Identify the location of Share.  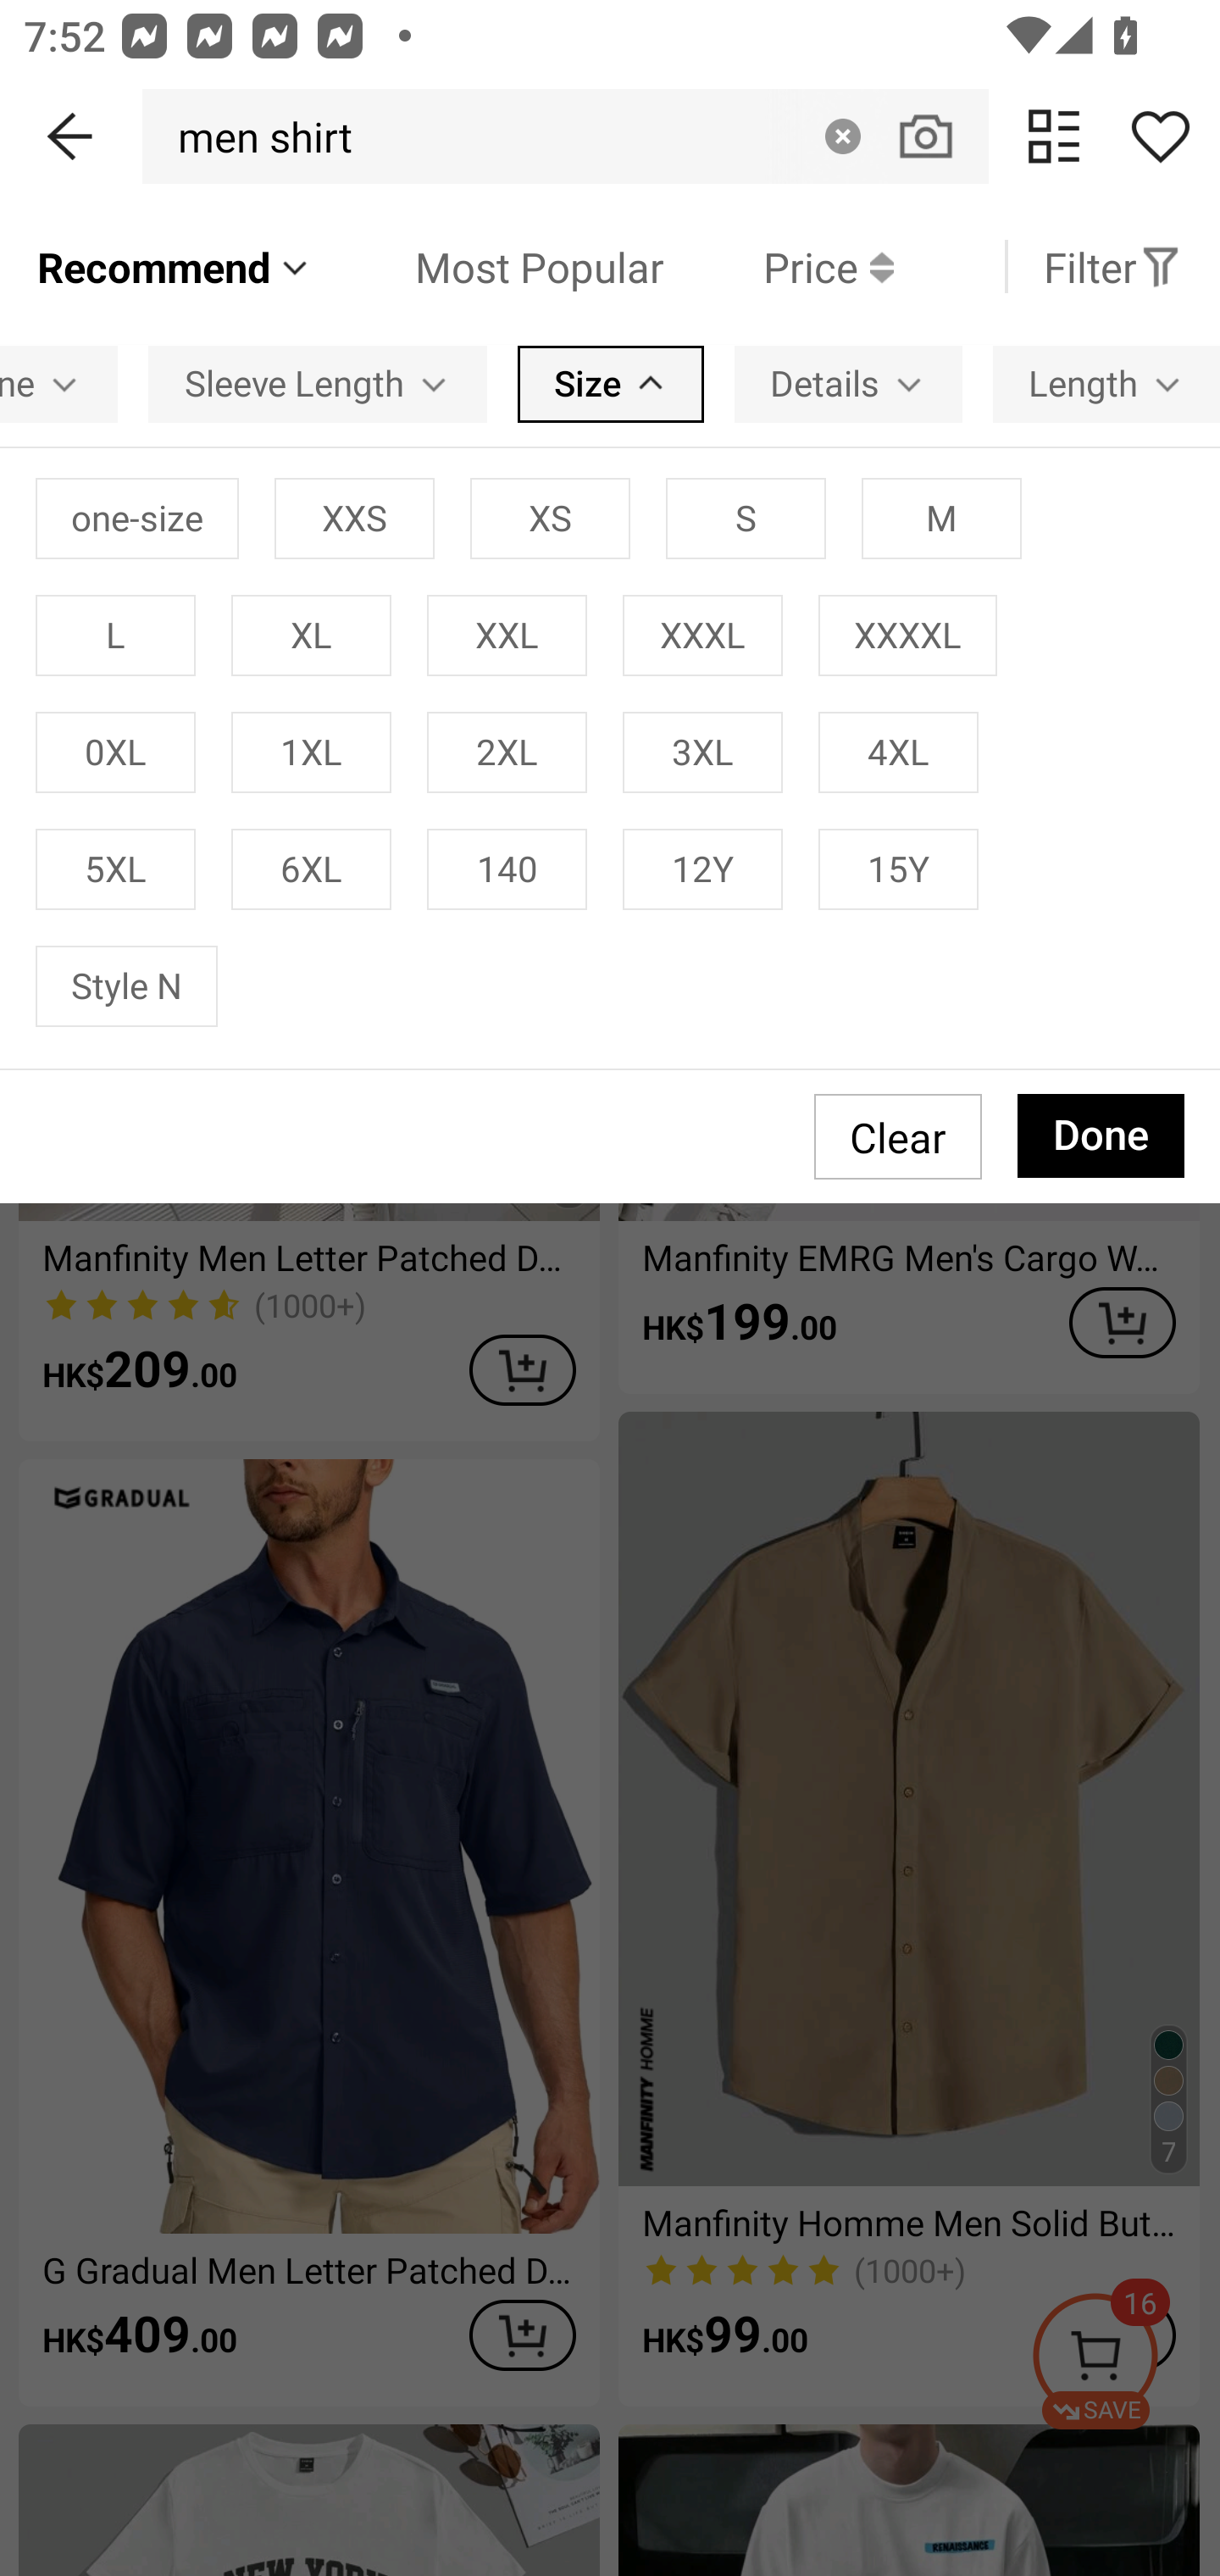
(1160, 136).